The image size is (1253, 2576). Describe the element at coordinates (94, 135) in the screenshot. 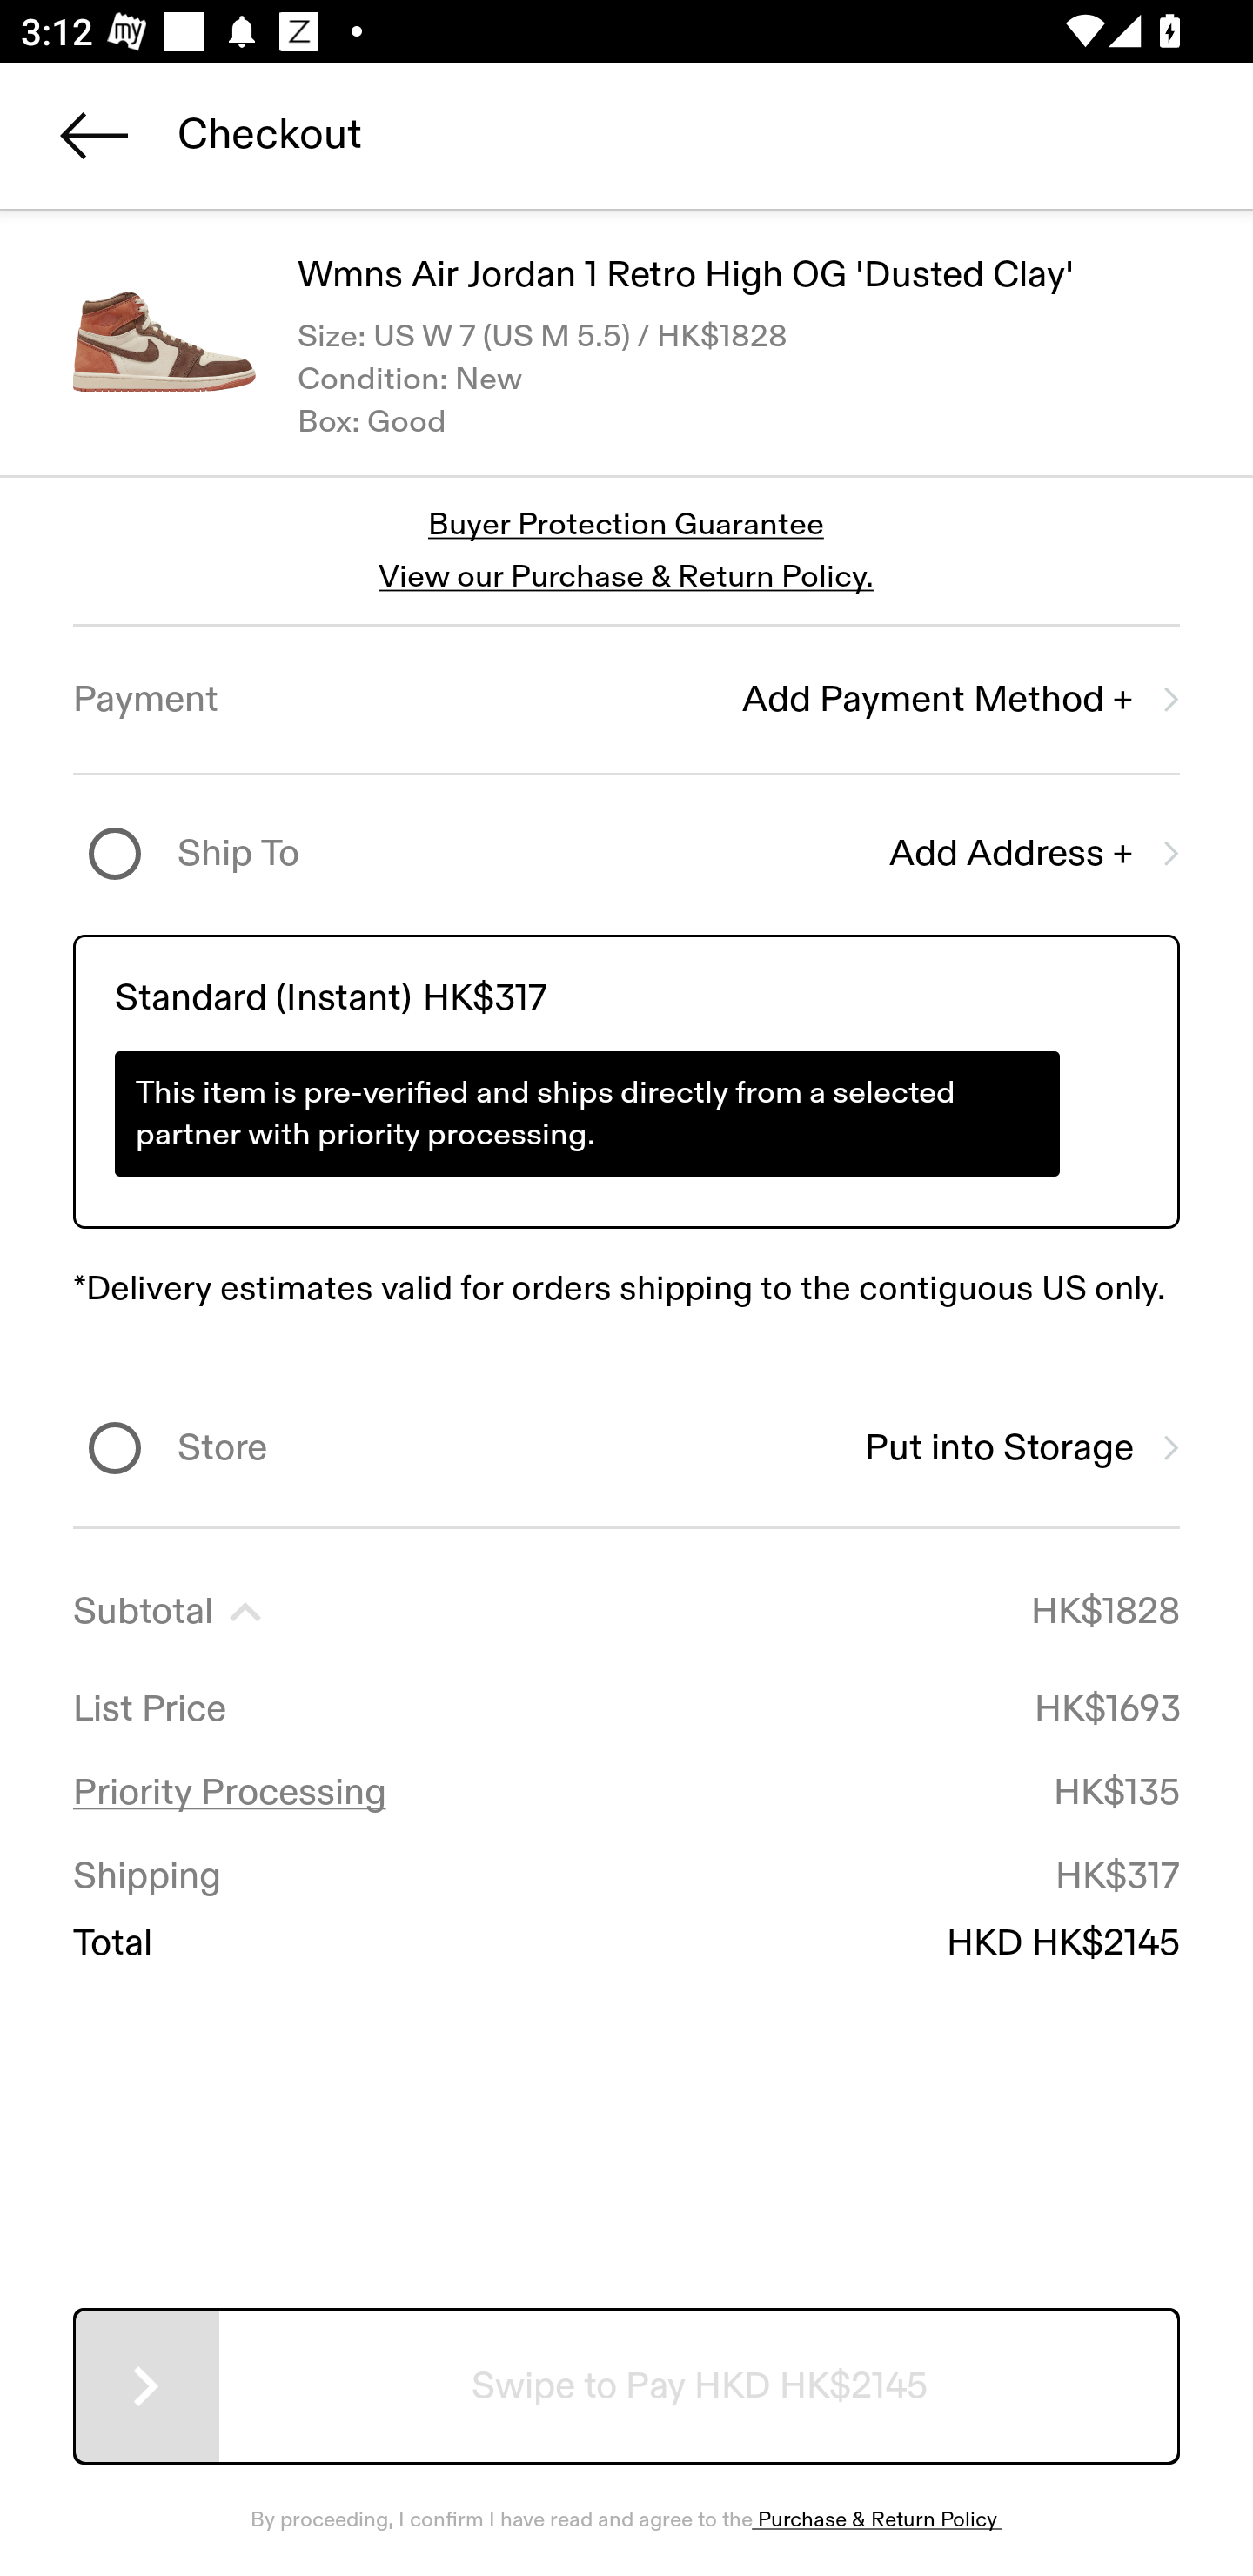

I see `Navigate up` at that location.